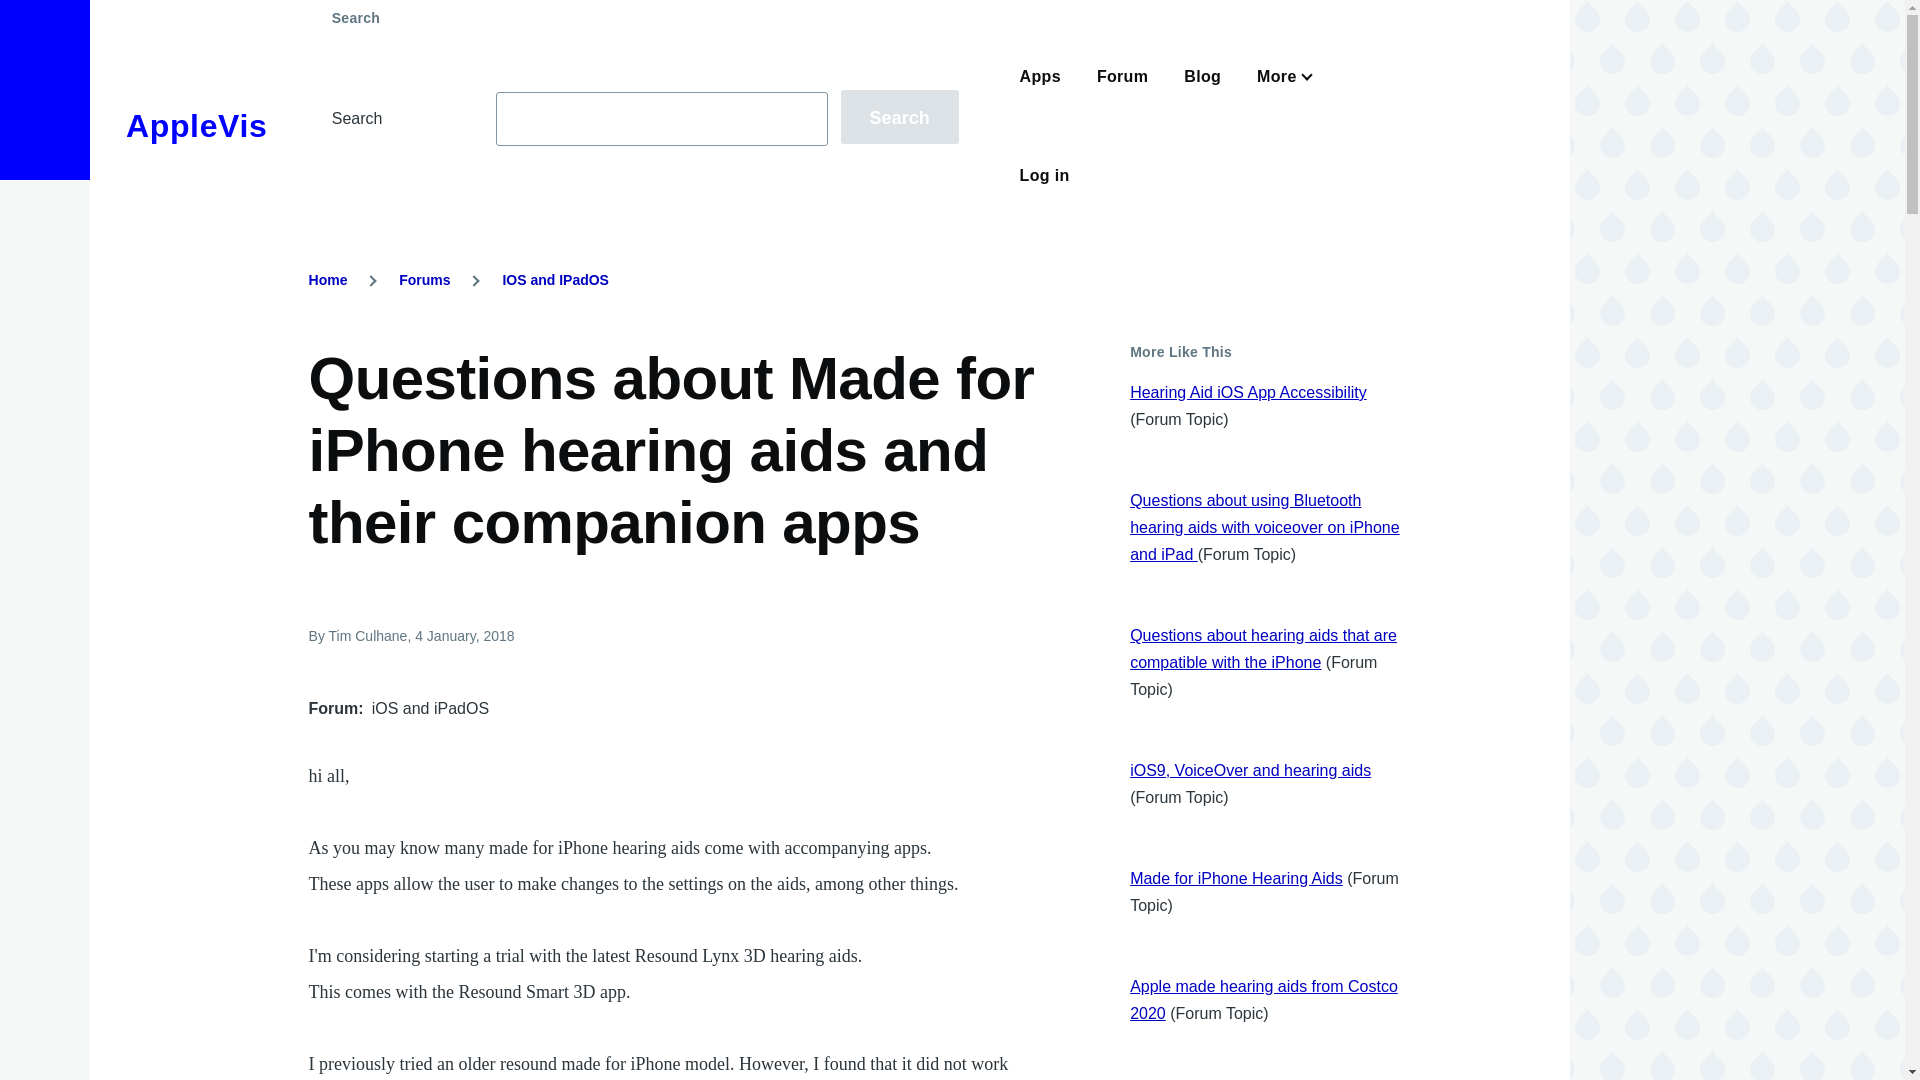 The height and width of the screenshot is (1080, 1920). Describe the element at coordinates (899, 116) in the screenshot. I see `Search` at that location.